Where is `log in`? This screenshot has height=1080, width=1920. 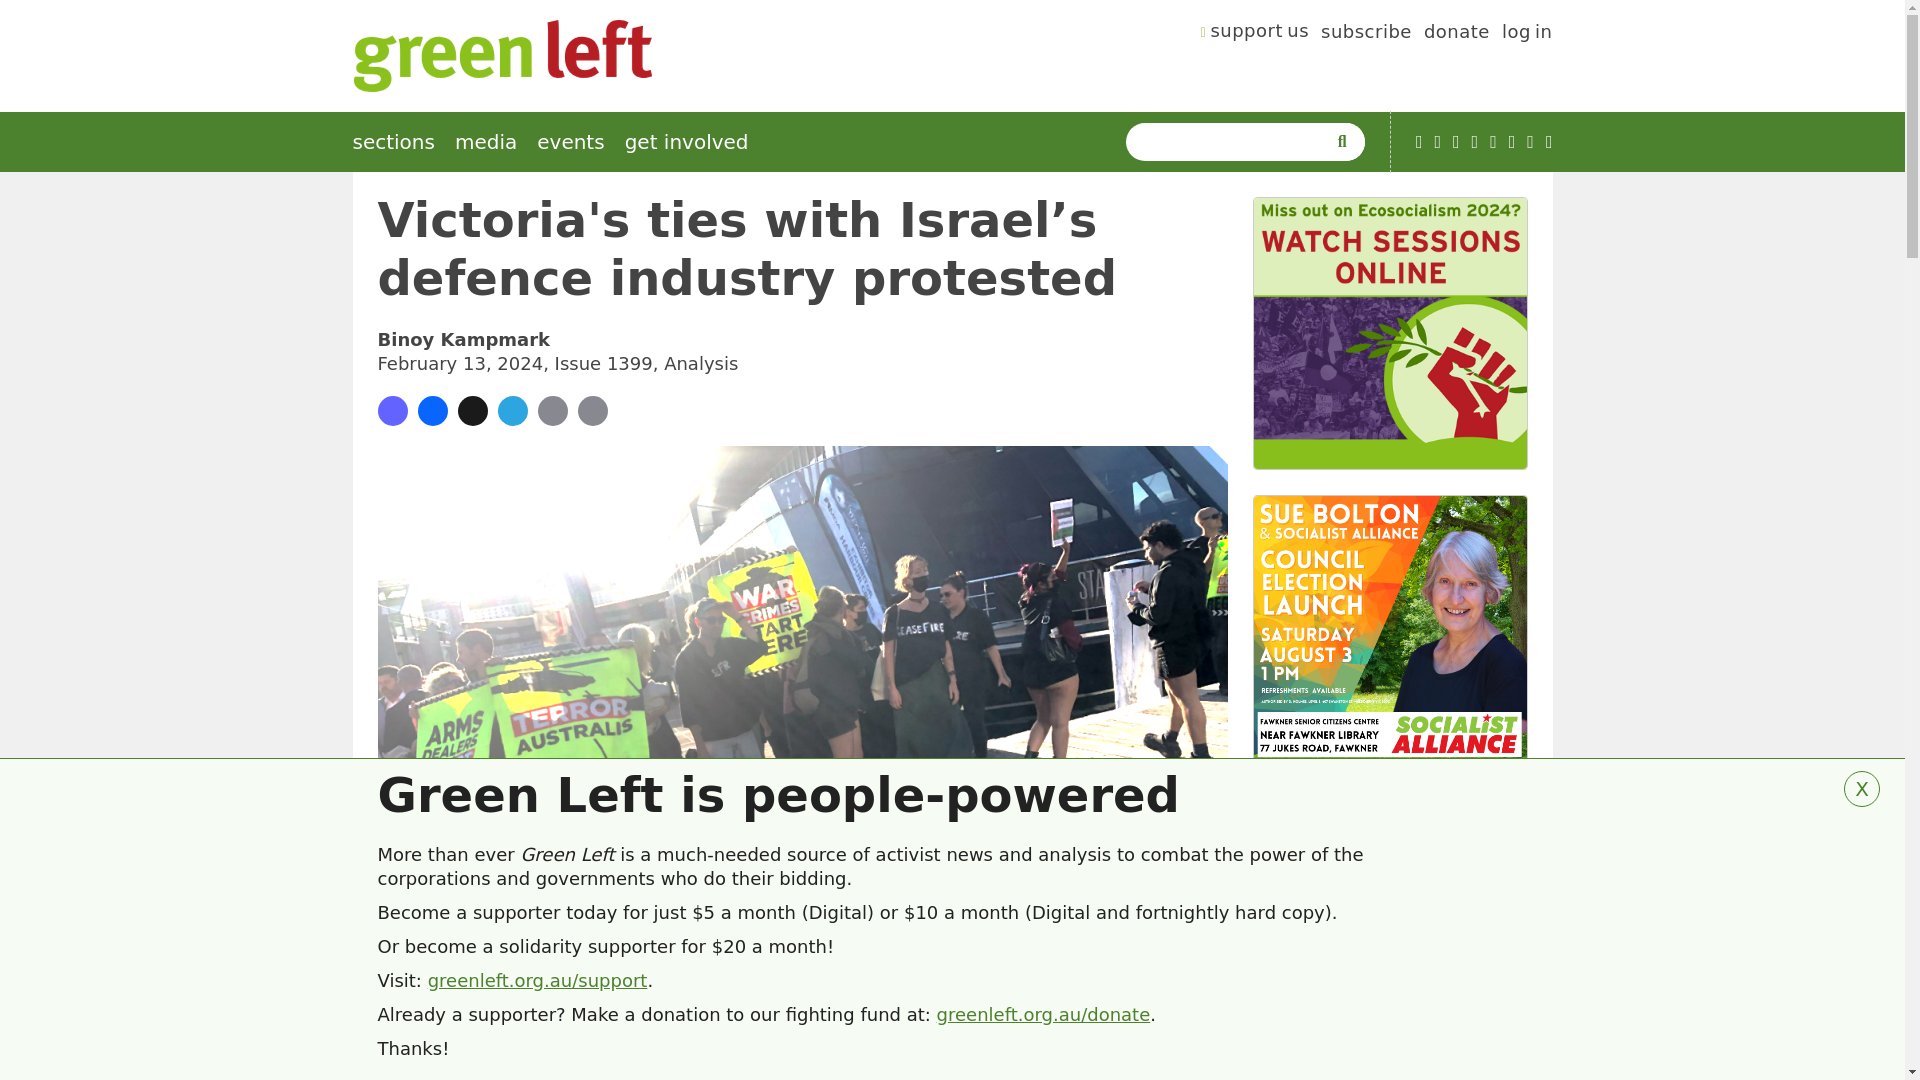 log in is located at coordinates (1527, 34).